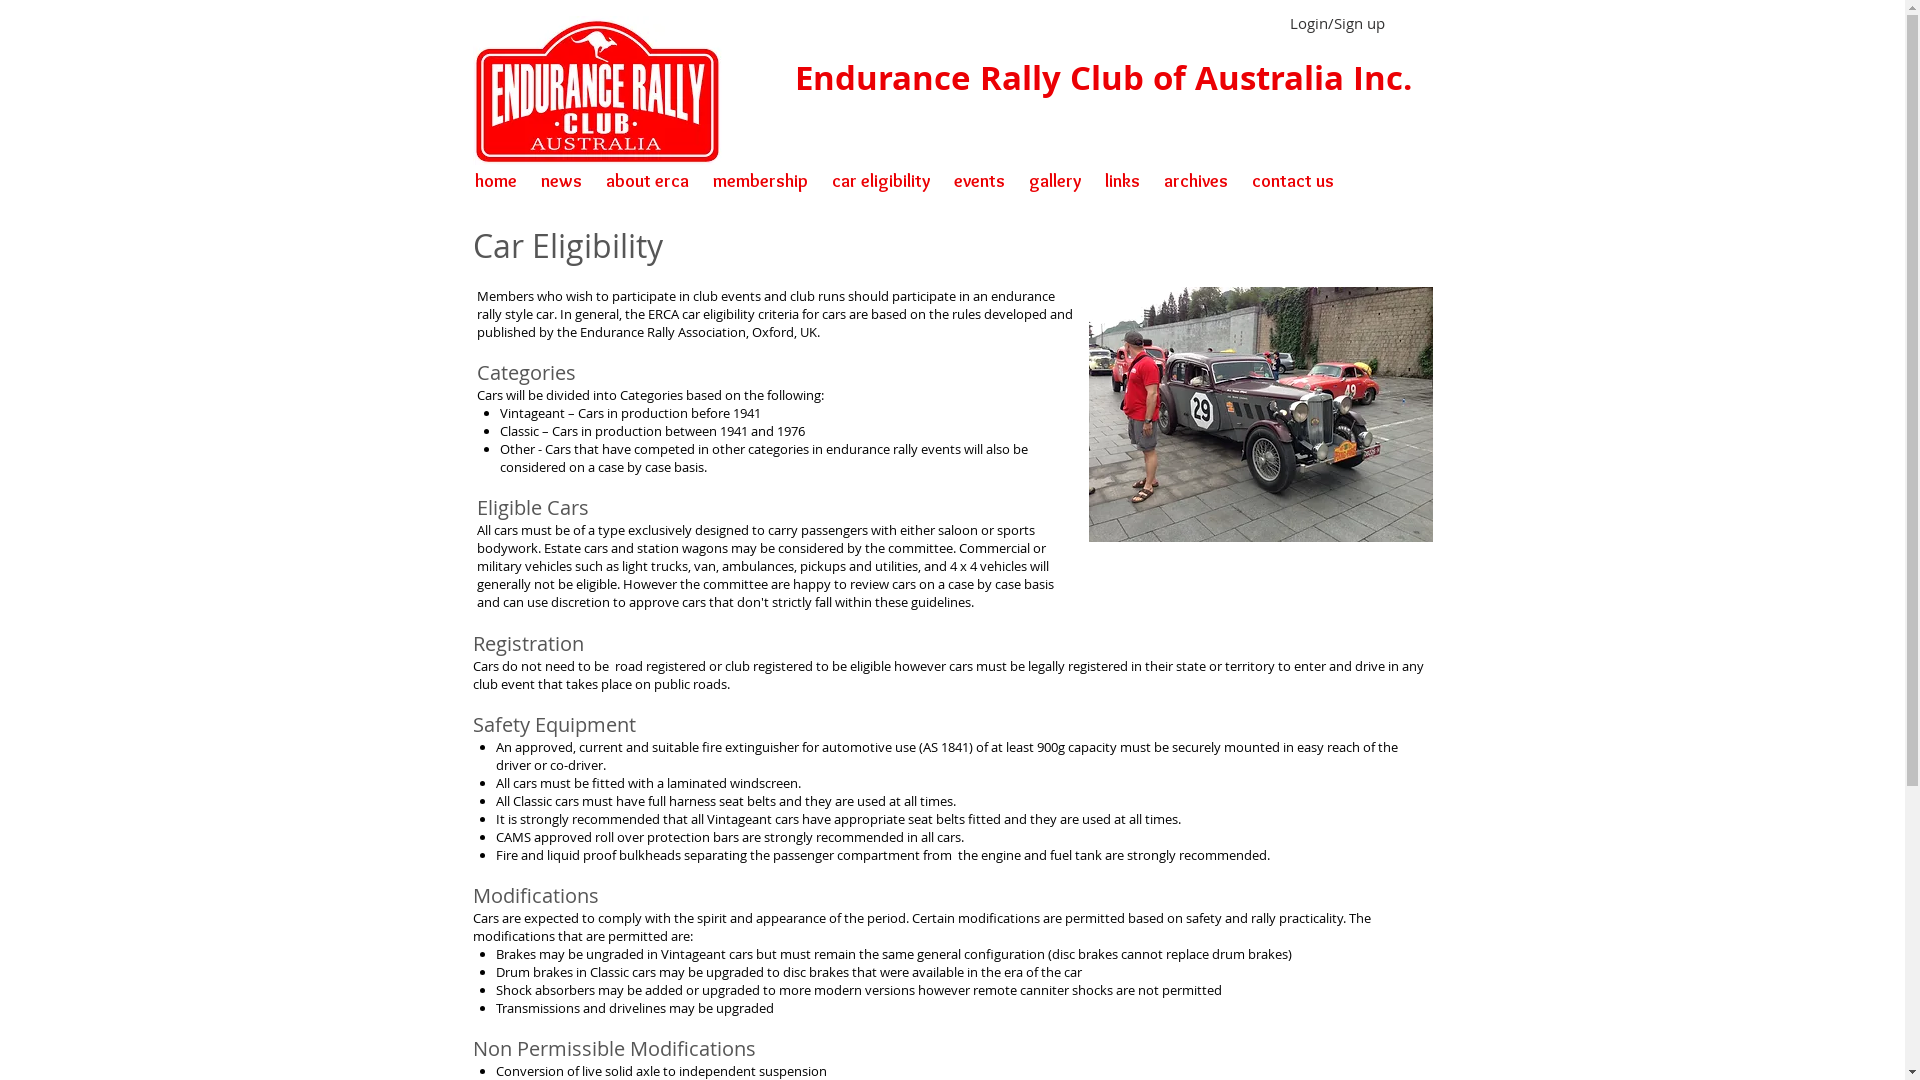 The width and height of the screenshot is (1920, 1080). Describe the element at coordinates (1337, 24) in the screenshot. I see `Login/Sign up` at that location.